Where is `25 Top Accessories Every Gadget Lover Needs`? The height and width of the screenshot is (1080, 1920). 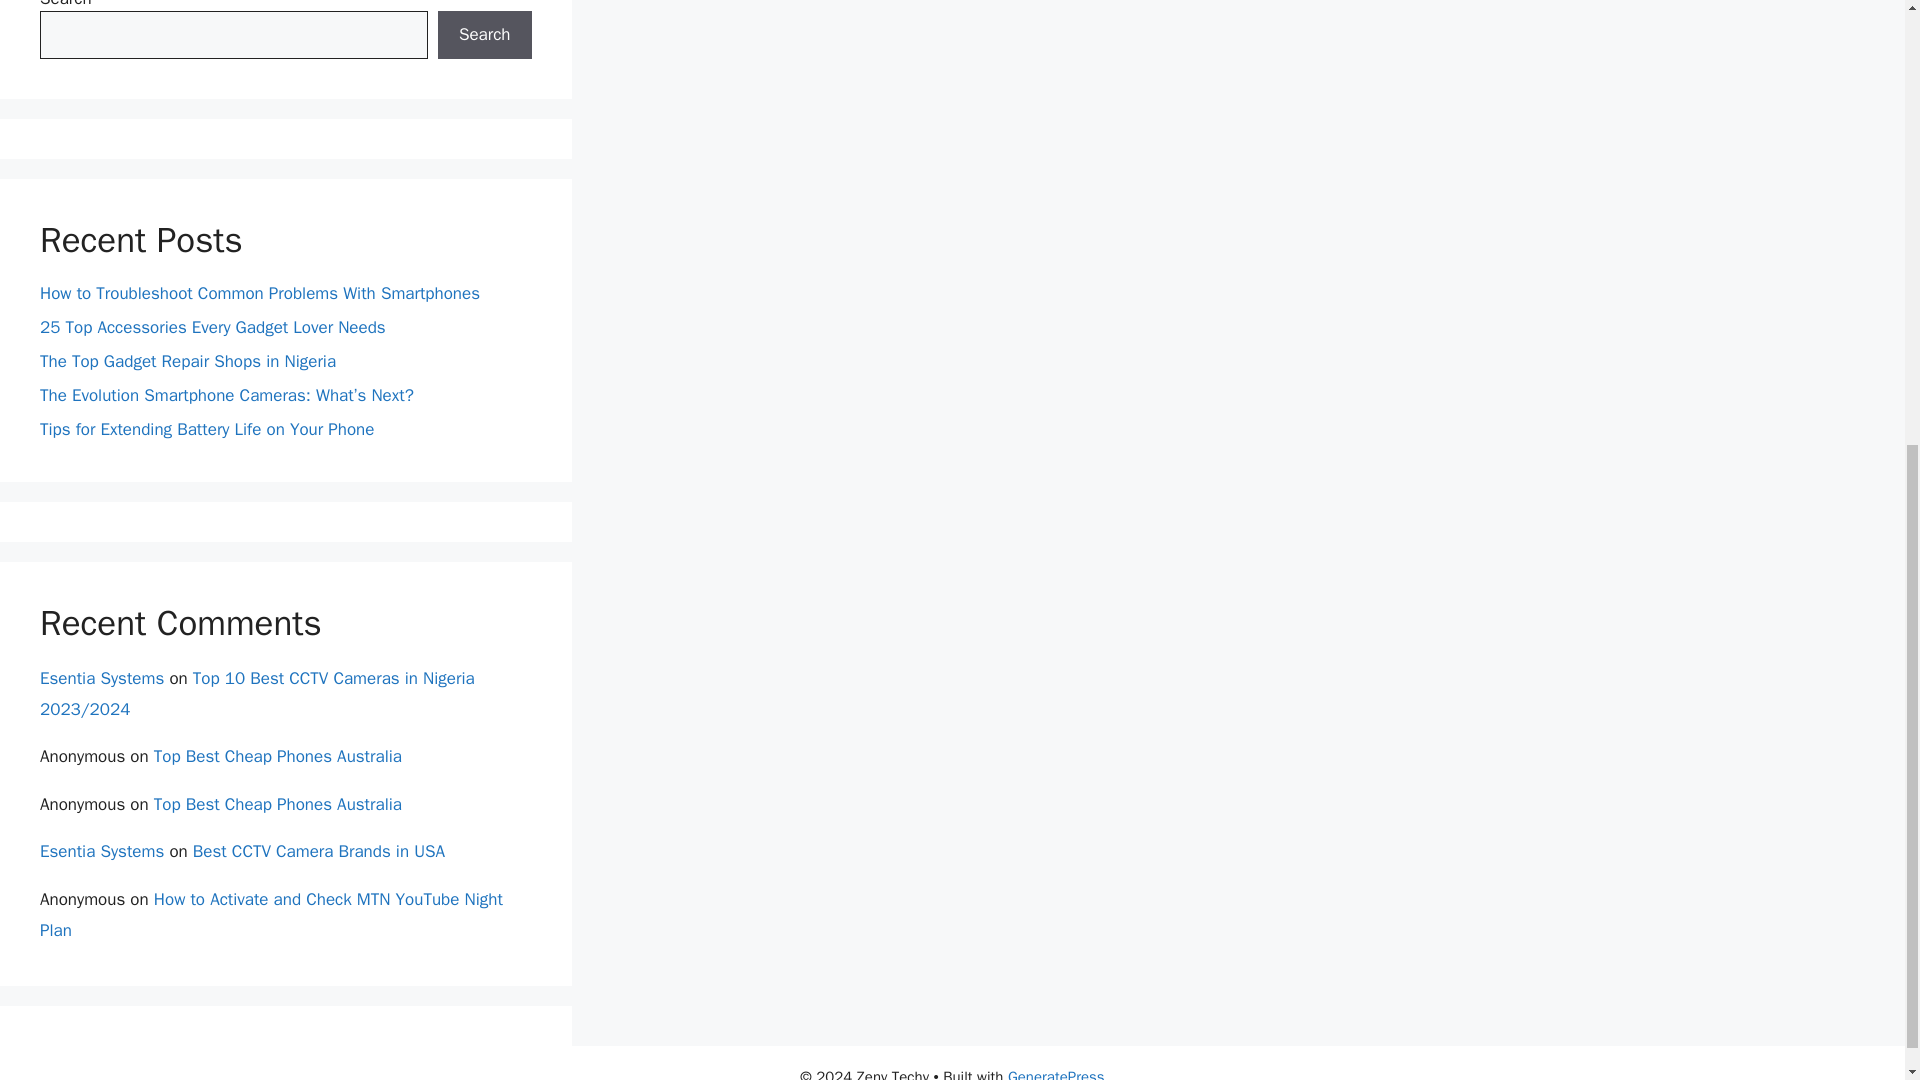 25 Top Accessories Every Gadget Lover Needs is located at coordinates (212, 328).